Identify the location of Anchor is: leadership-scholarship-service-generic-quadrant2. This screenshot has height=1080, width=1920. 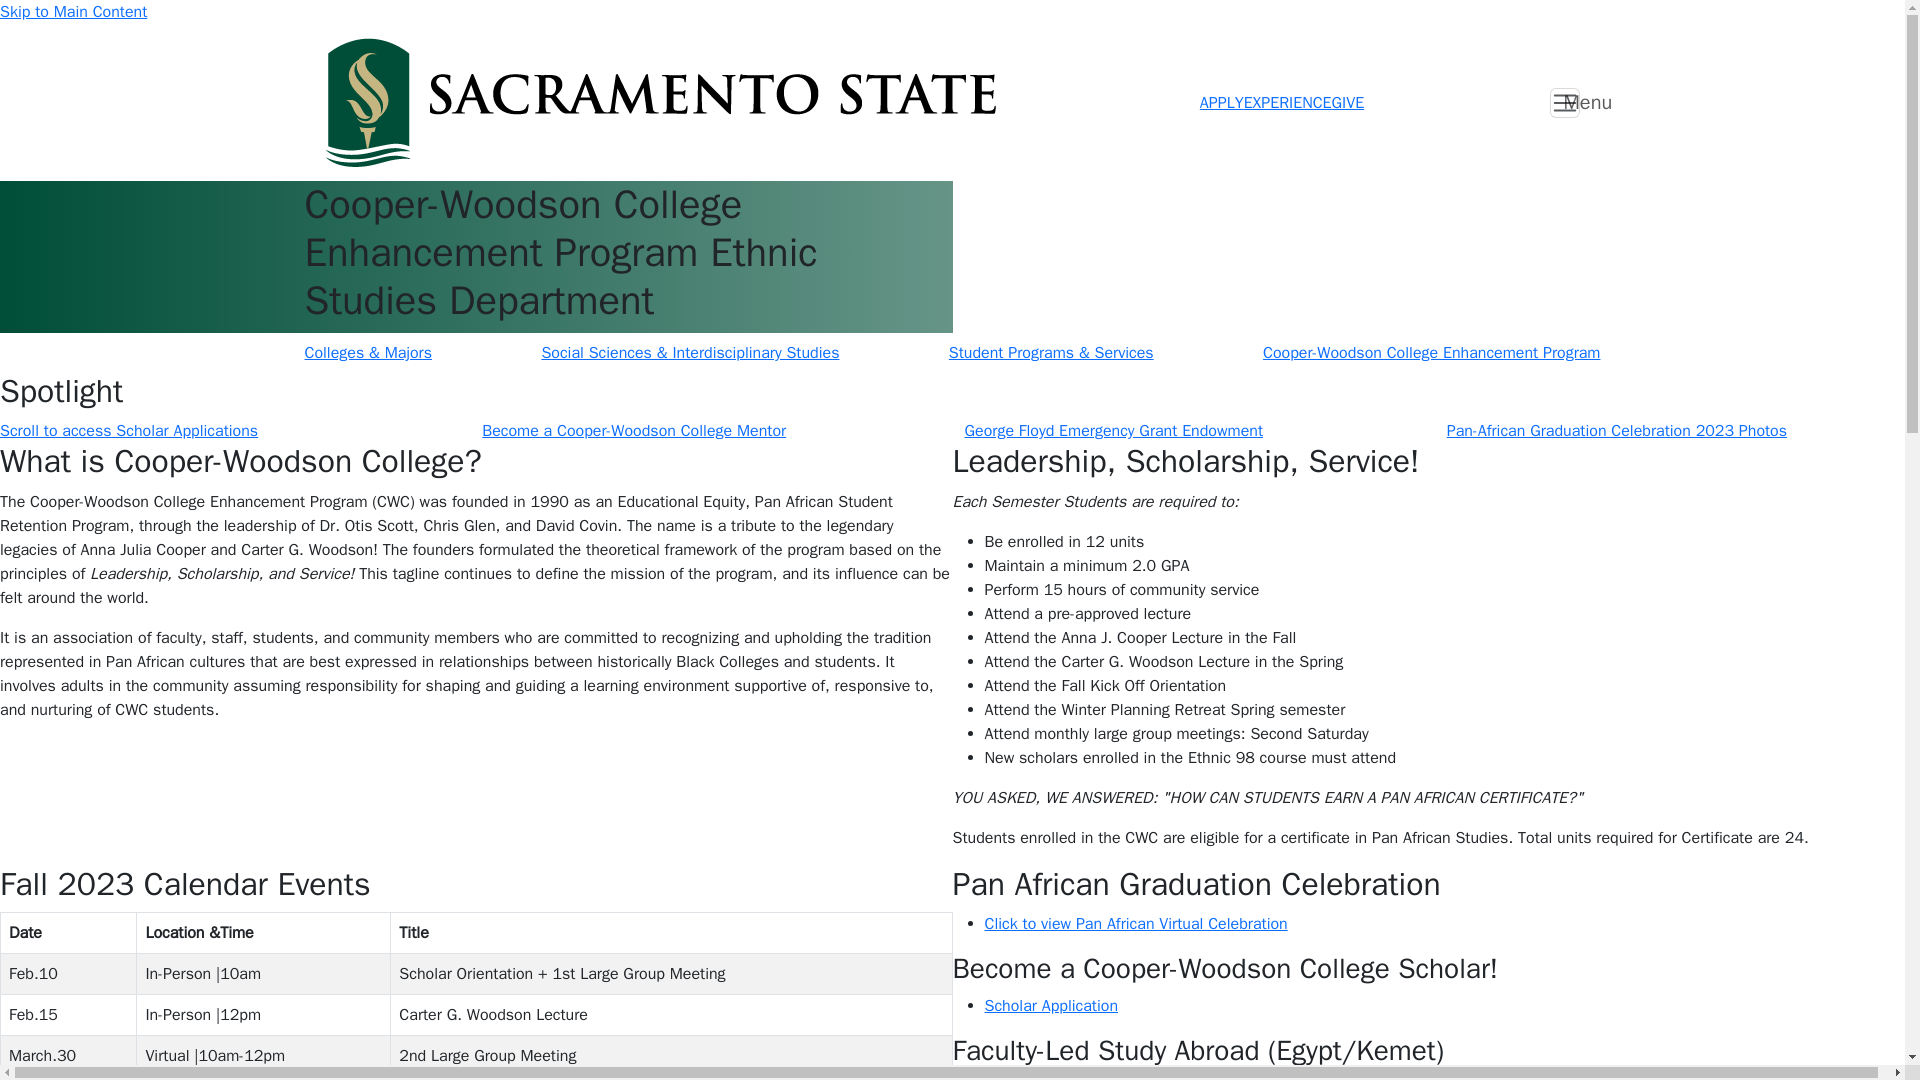
(1428, 461).